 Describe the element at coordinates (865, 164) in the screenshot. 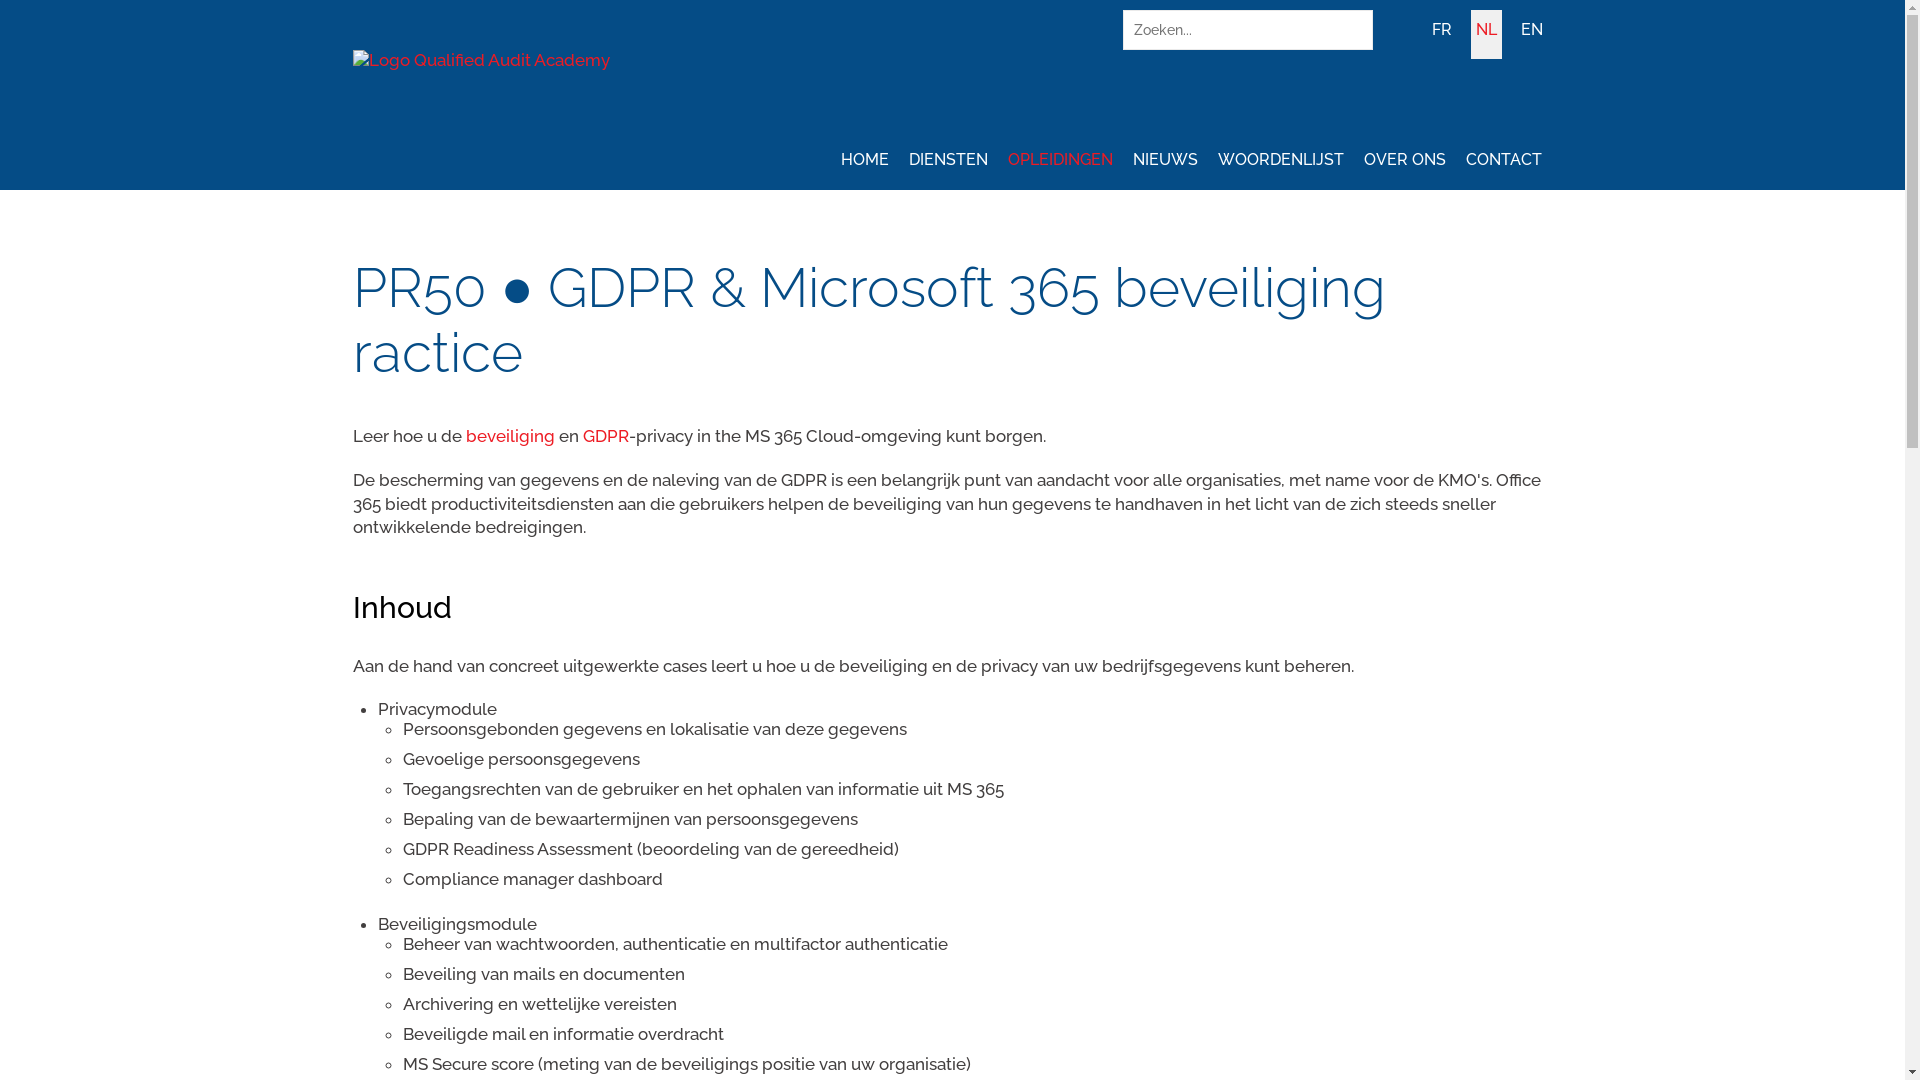

I see `HOME` at that location.